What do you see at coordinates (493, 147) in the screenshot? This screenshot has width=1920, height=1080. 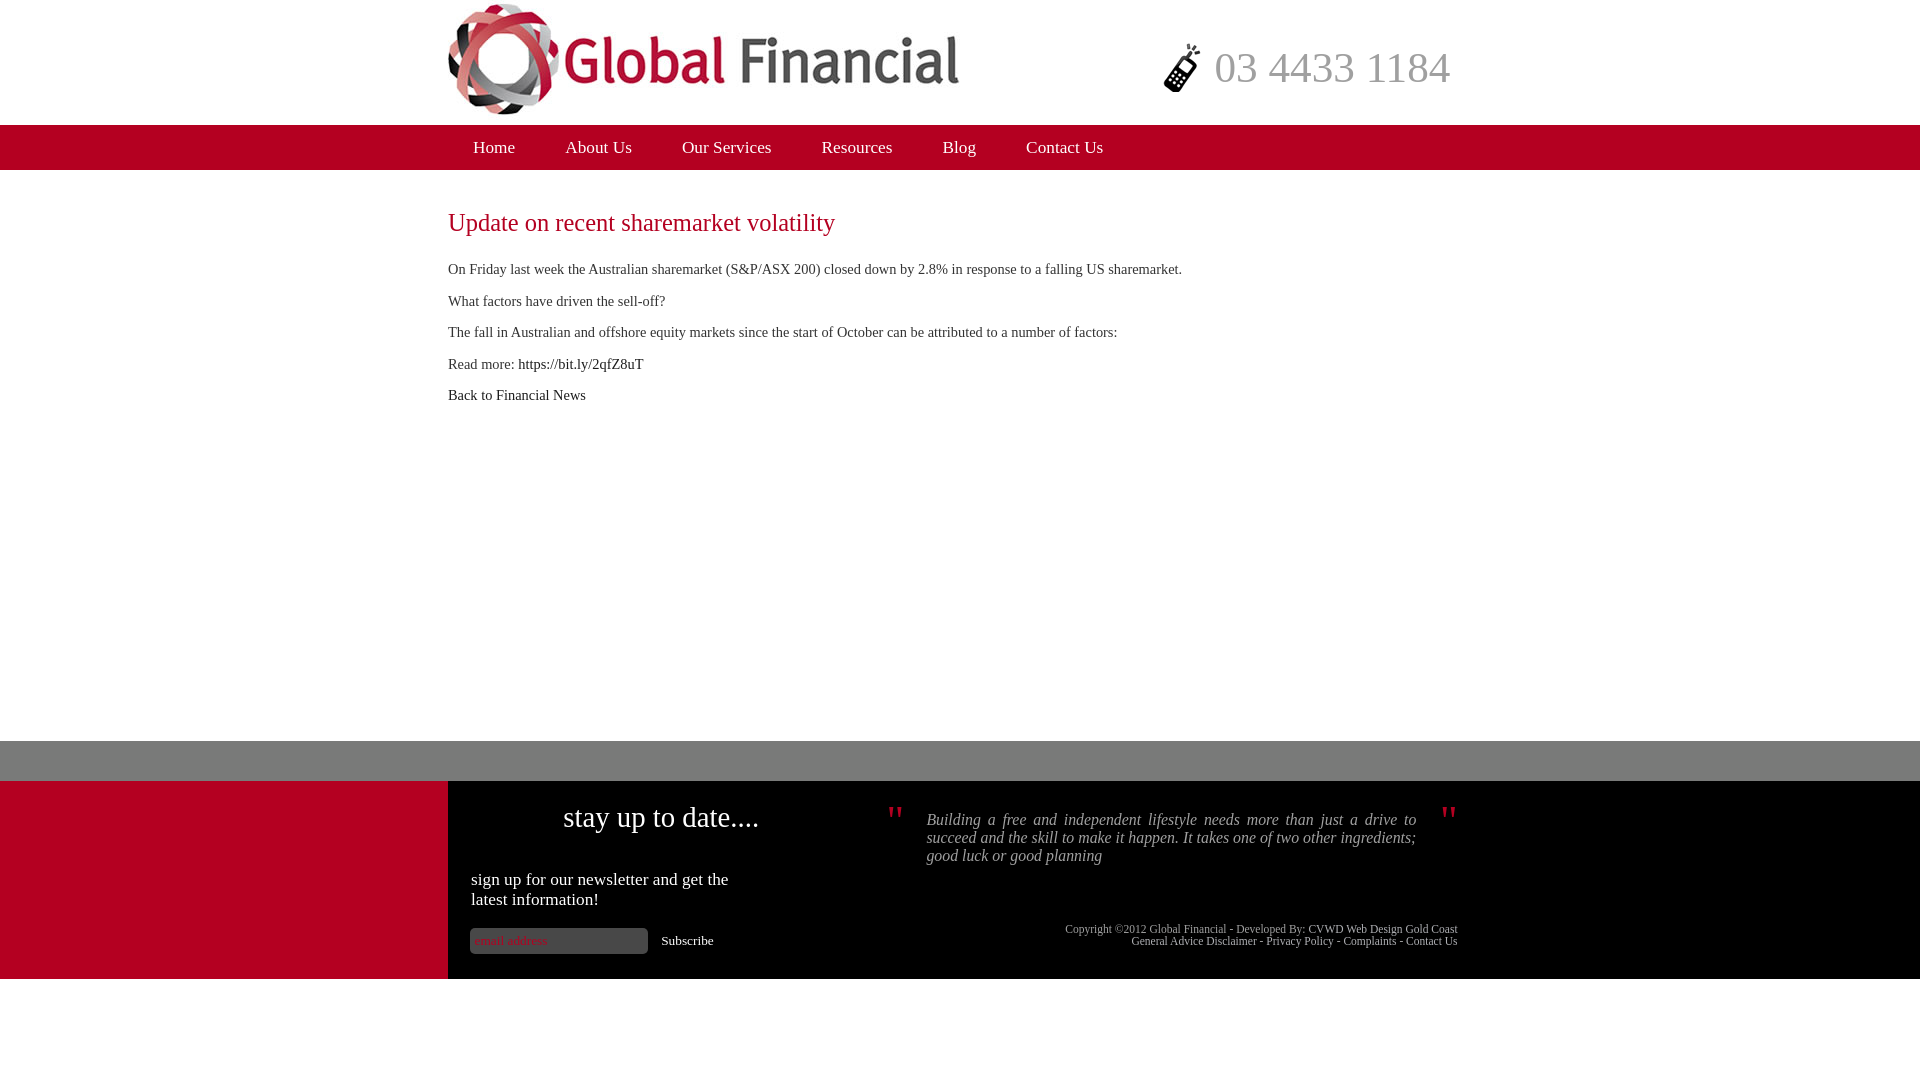 I see ` Global Financial` at bounding box center [493, 147].